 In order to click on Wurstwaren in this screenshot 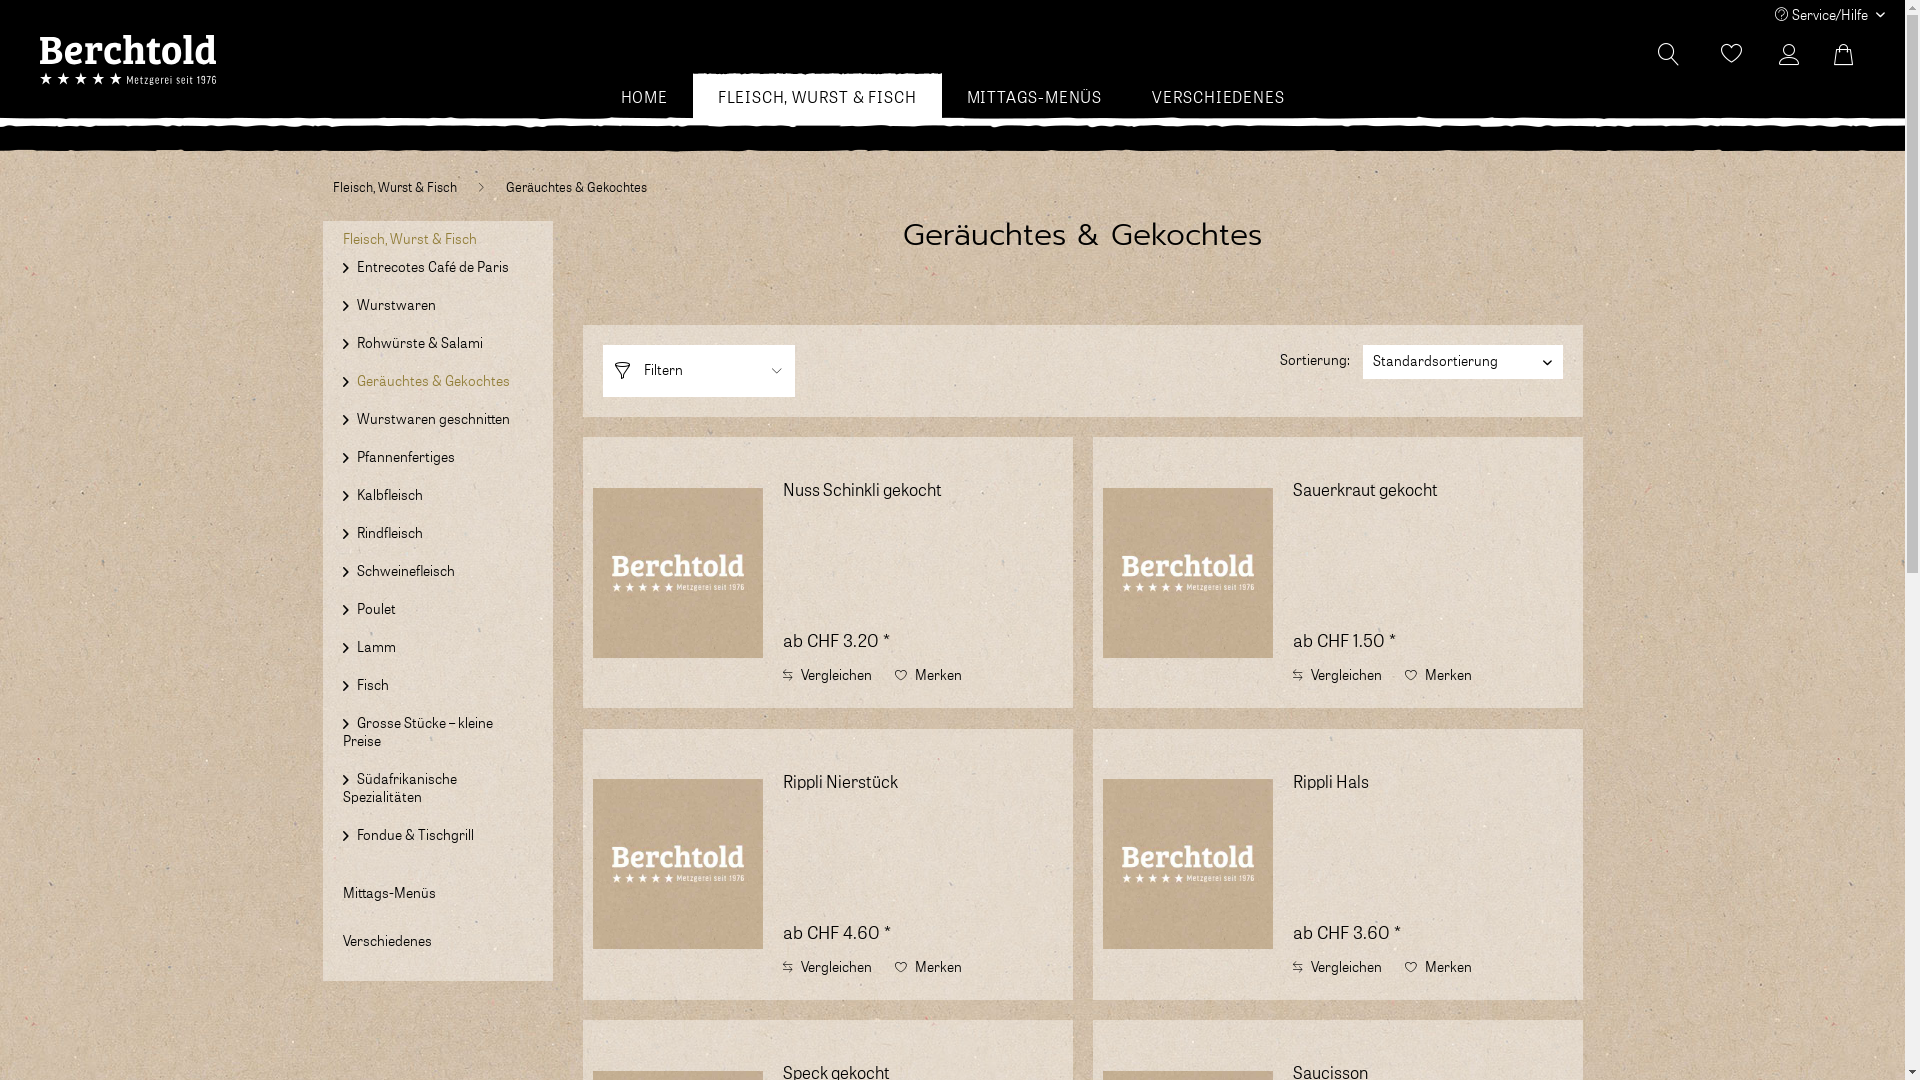, I will do `click(396, 306)`.